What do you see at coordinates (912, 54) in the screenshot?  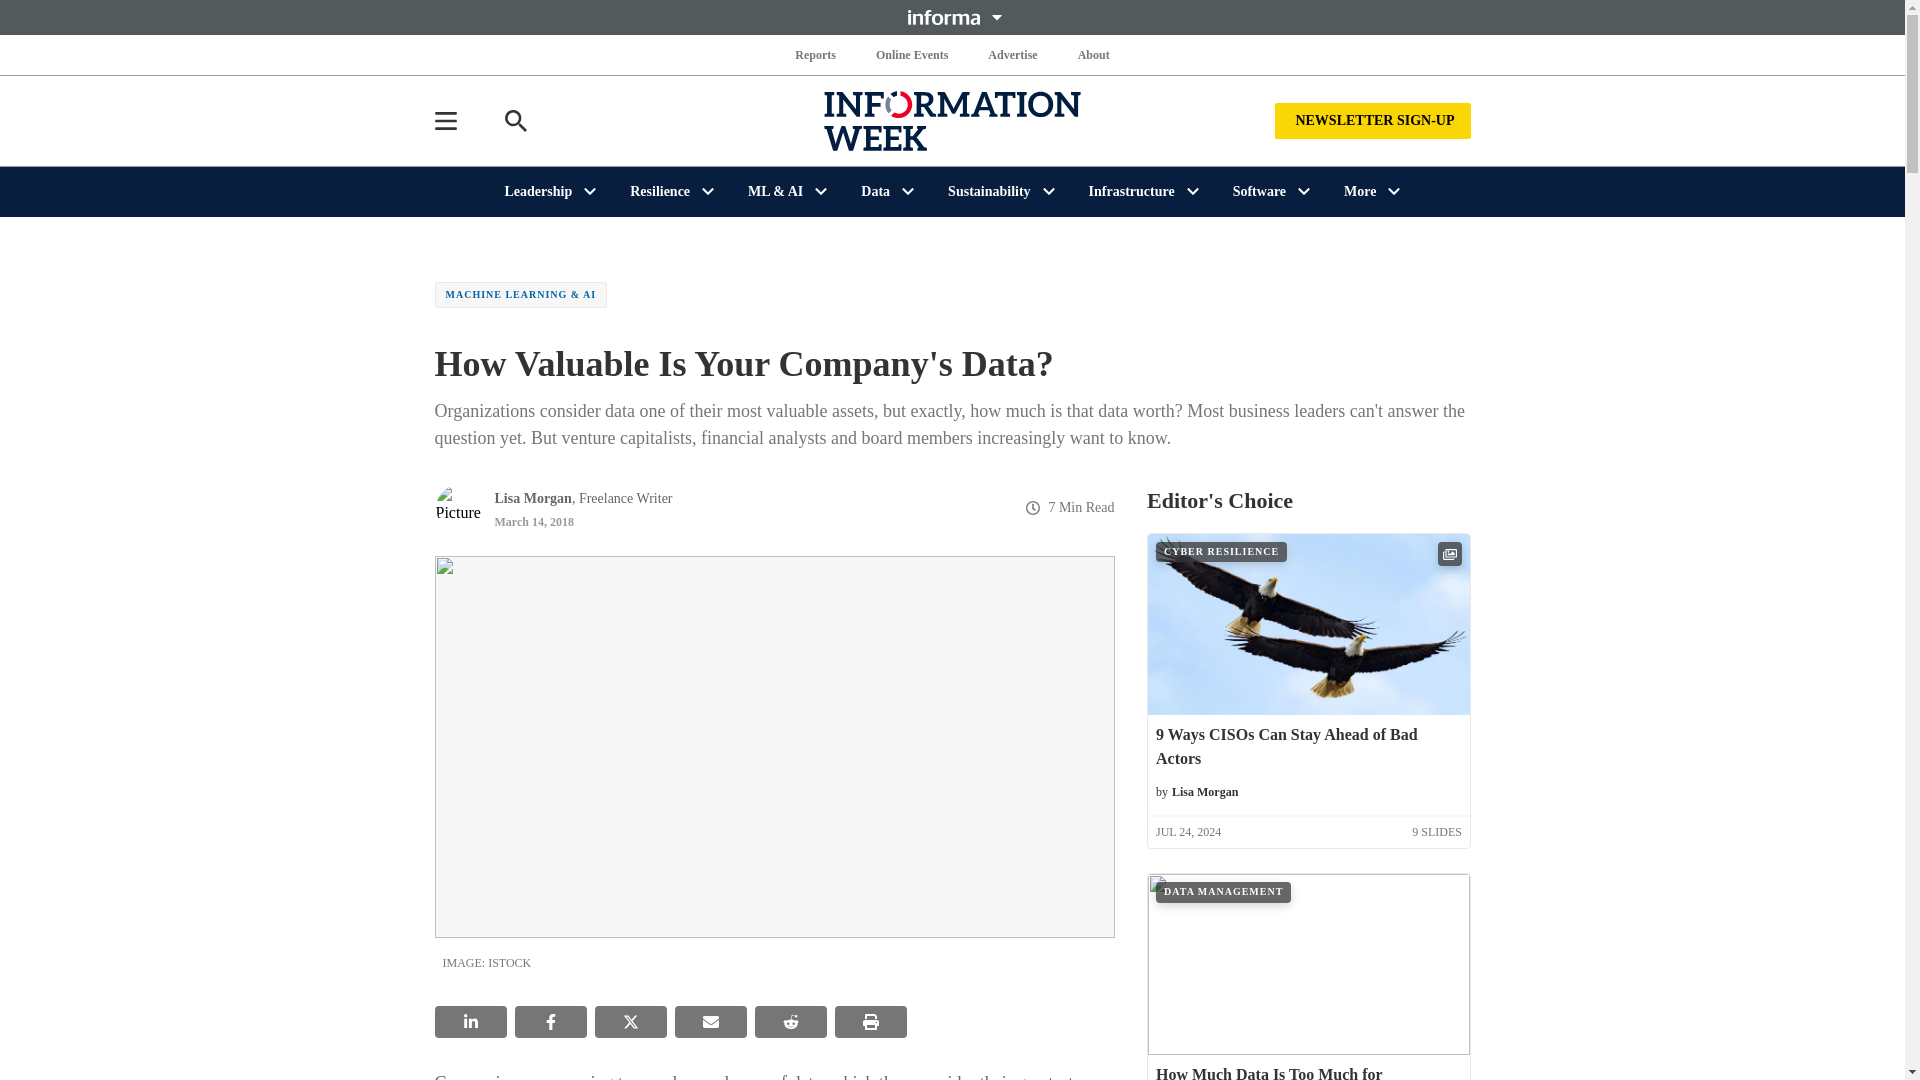 I see `Online Events` at bounding box center [912, 54].